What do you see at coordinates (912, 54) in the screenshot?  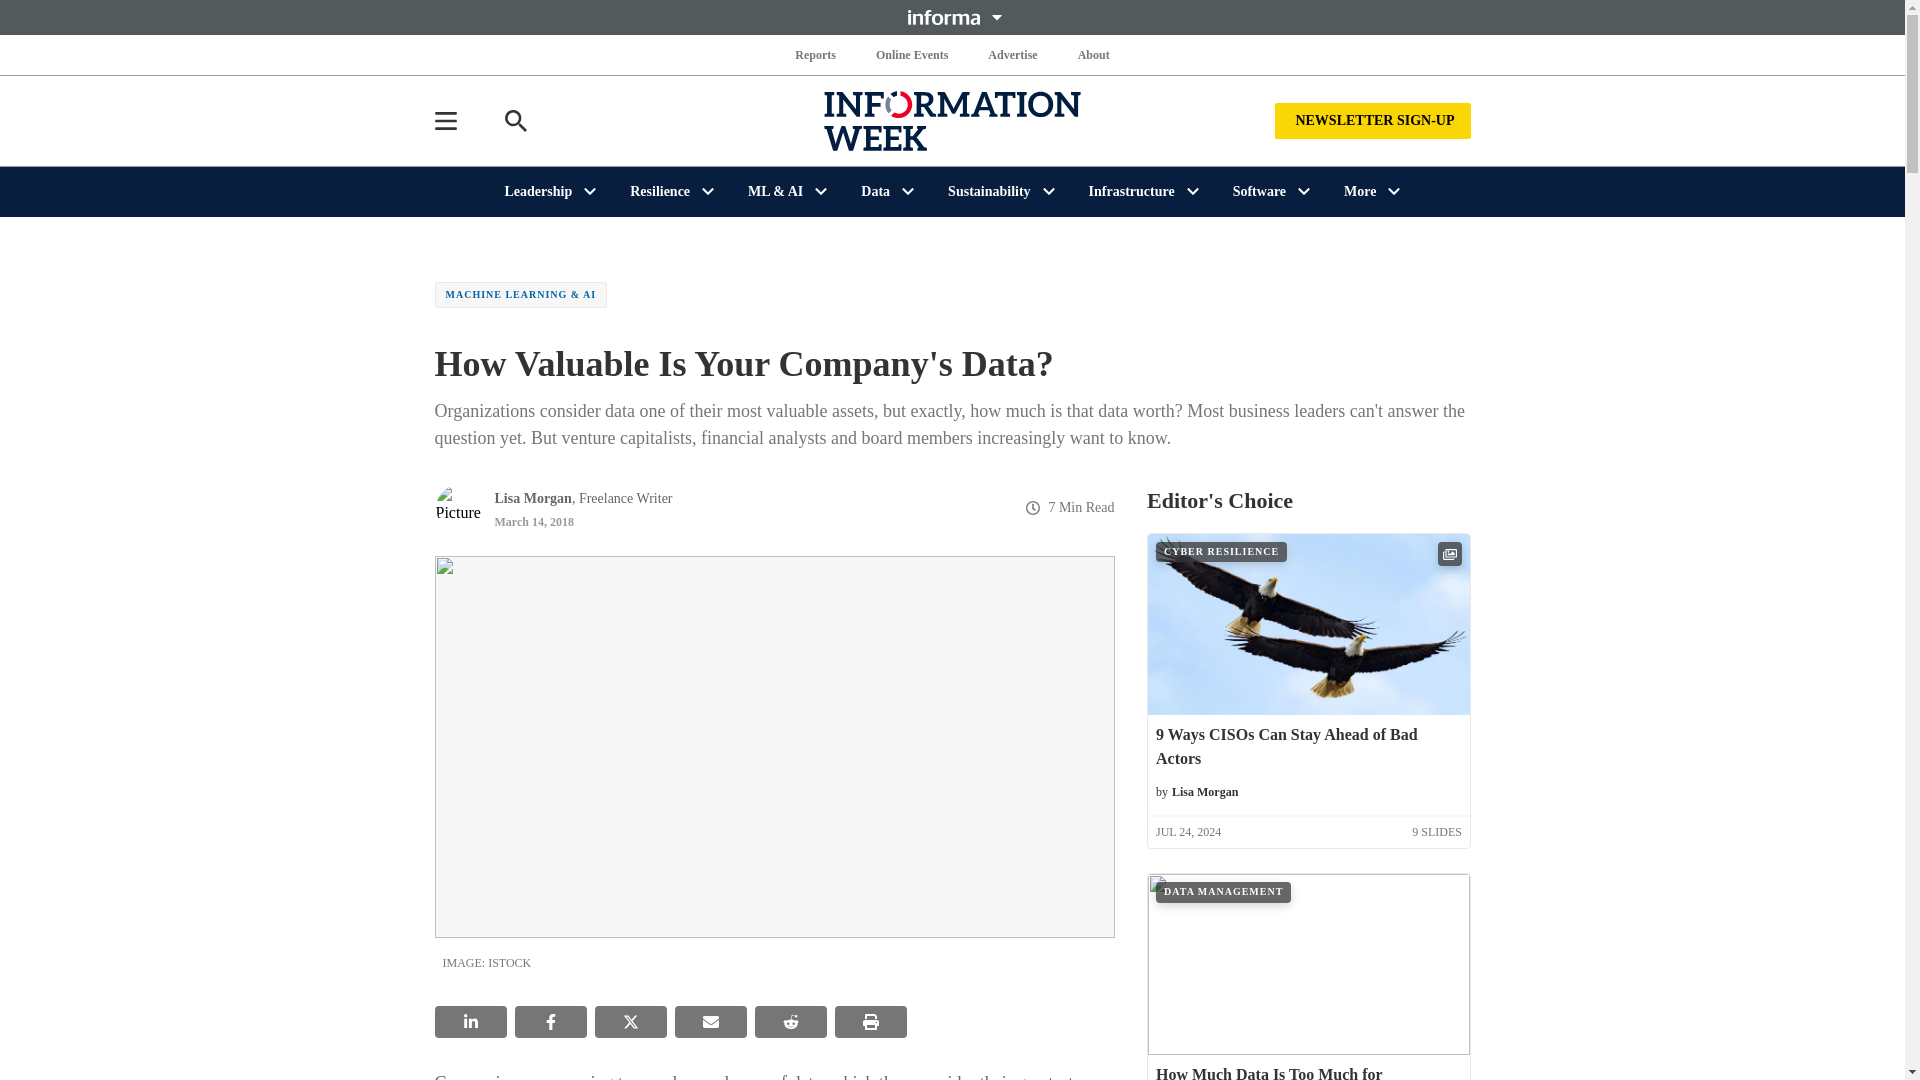 I see `Online Events` at bounding box center [912, 54].